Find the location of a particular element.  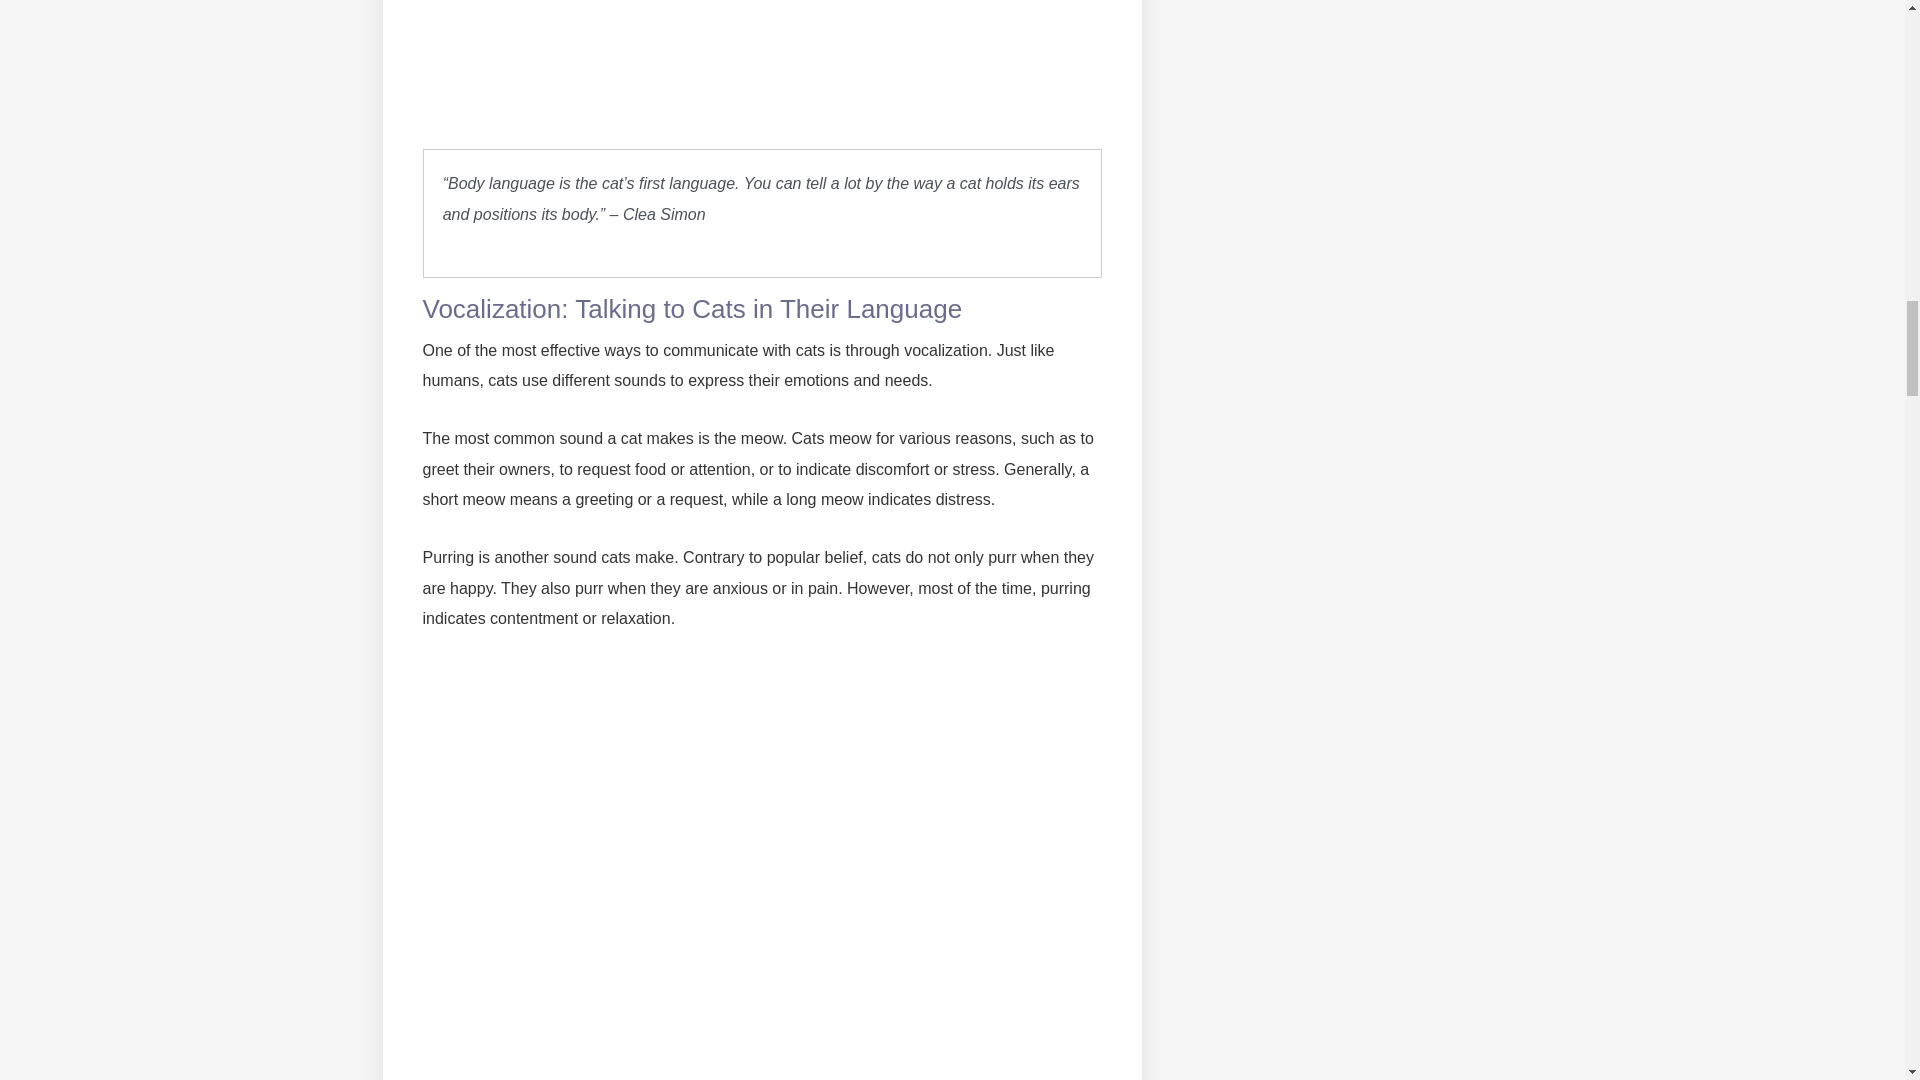

cat body language is located at coordinates (762, 60).